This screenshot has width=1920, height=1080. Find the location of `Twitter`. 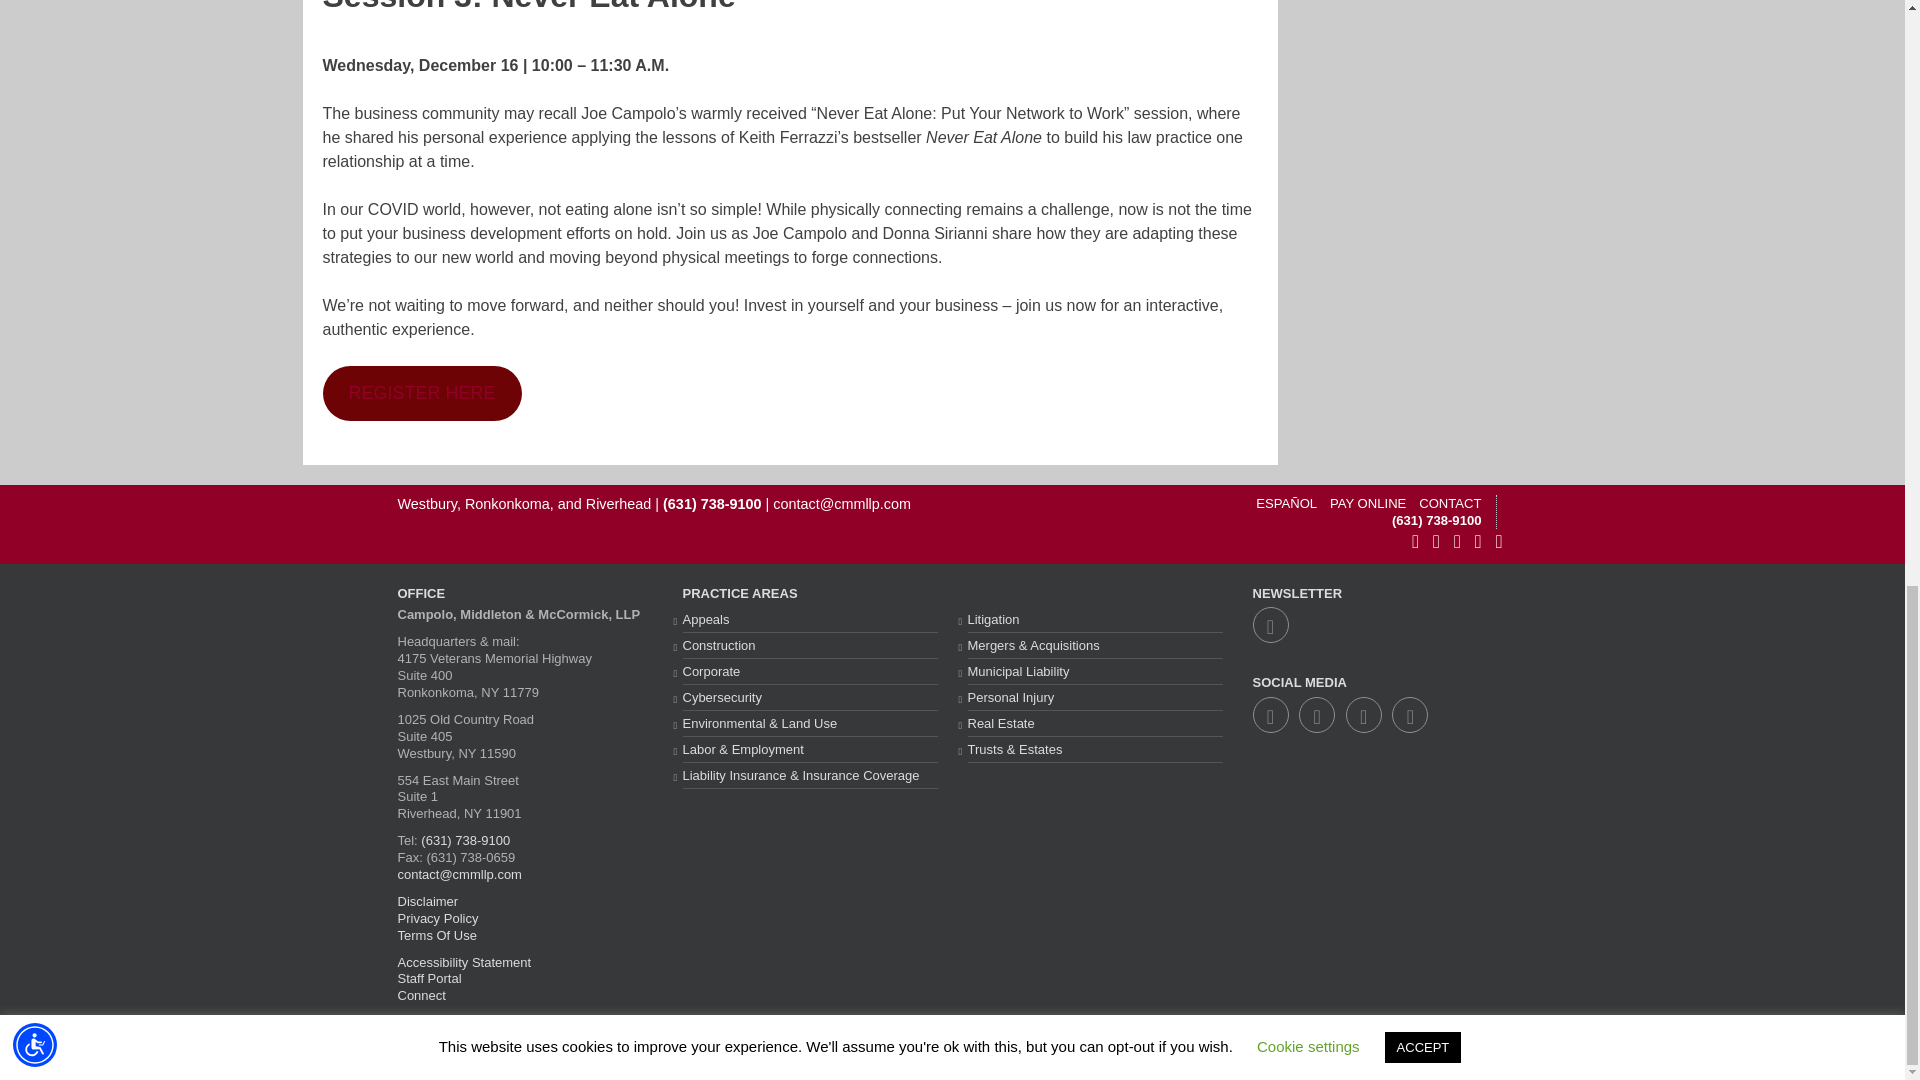

Twitter is located at coordinates (1457, 542).